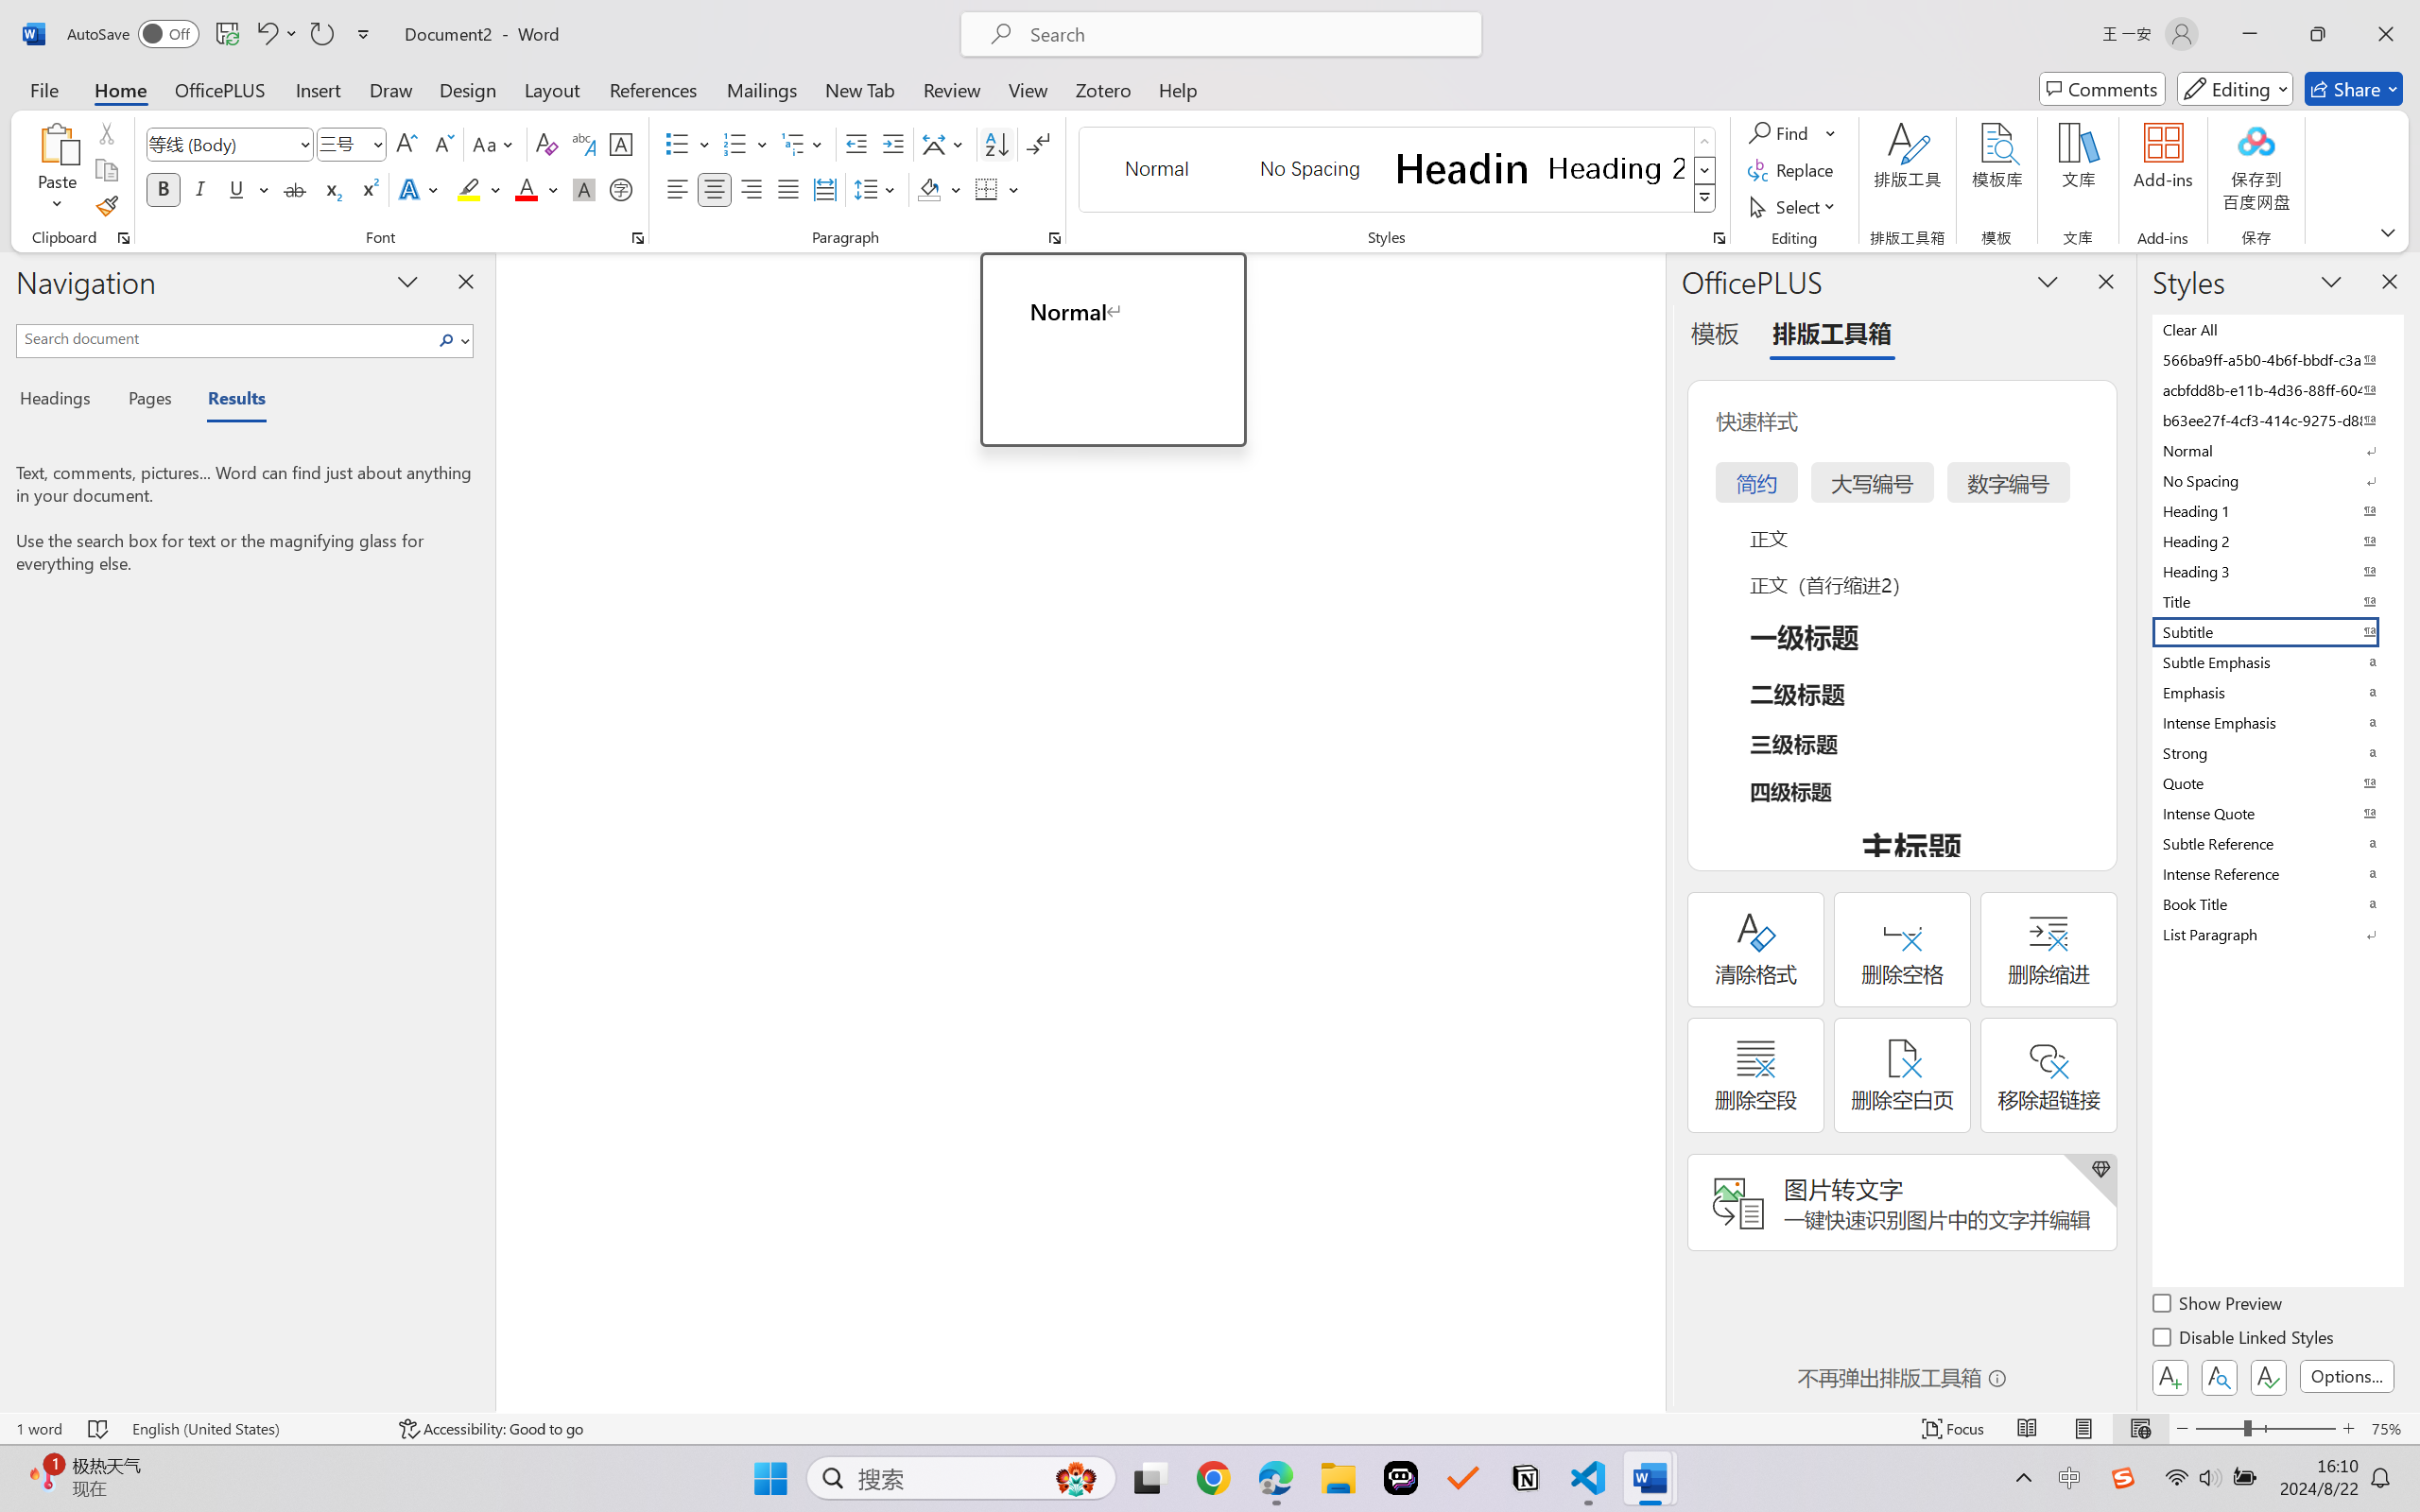 This screenshot has height=1512, width=2420. Describe the element at coordinates (2276, 571) in the screenshot. I see `Heading 3` at that location.